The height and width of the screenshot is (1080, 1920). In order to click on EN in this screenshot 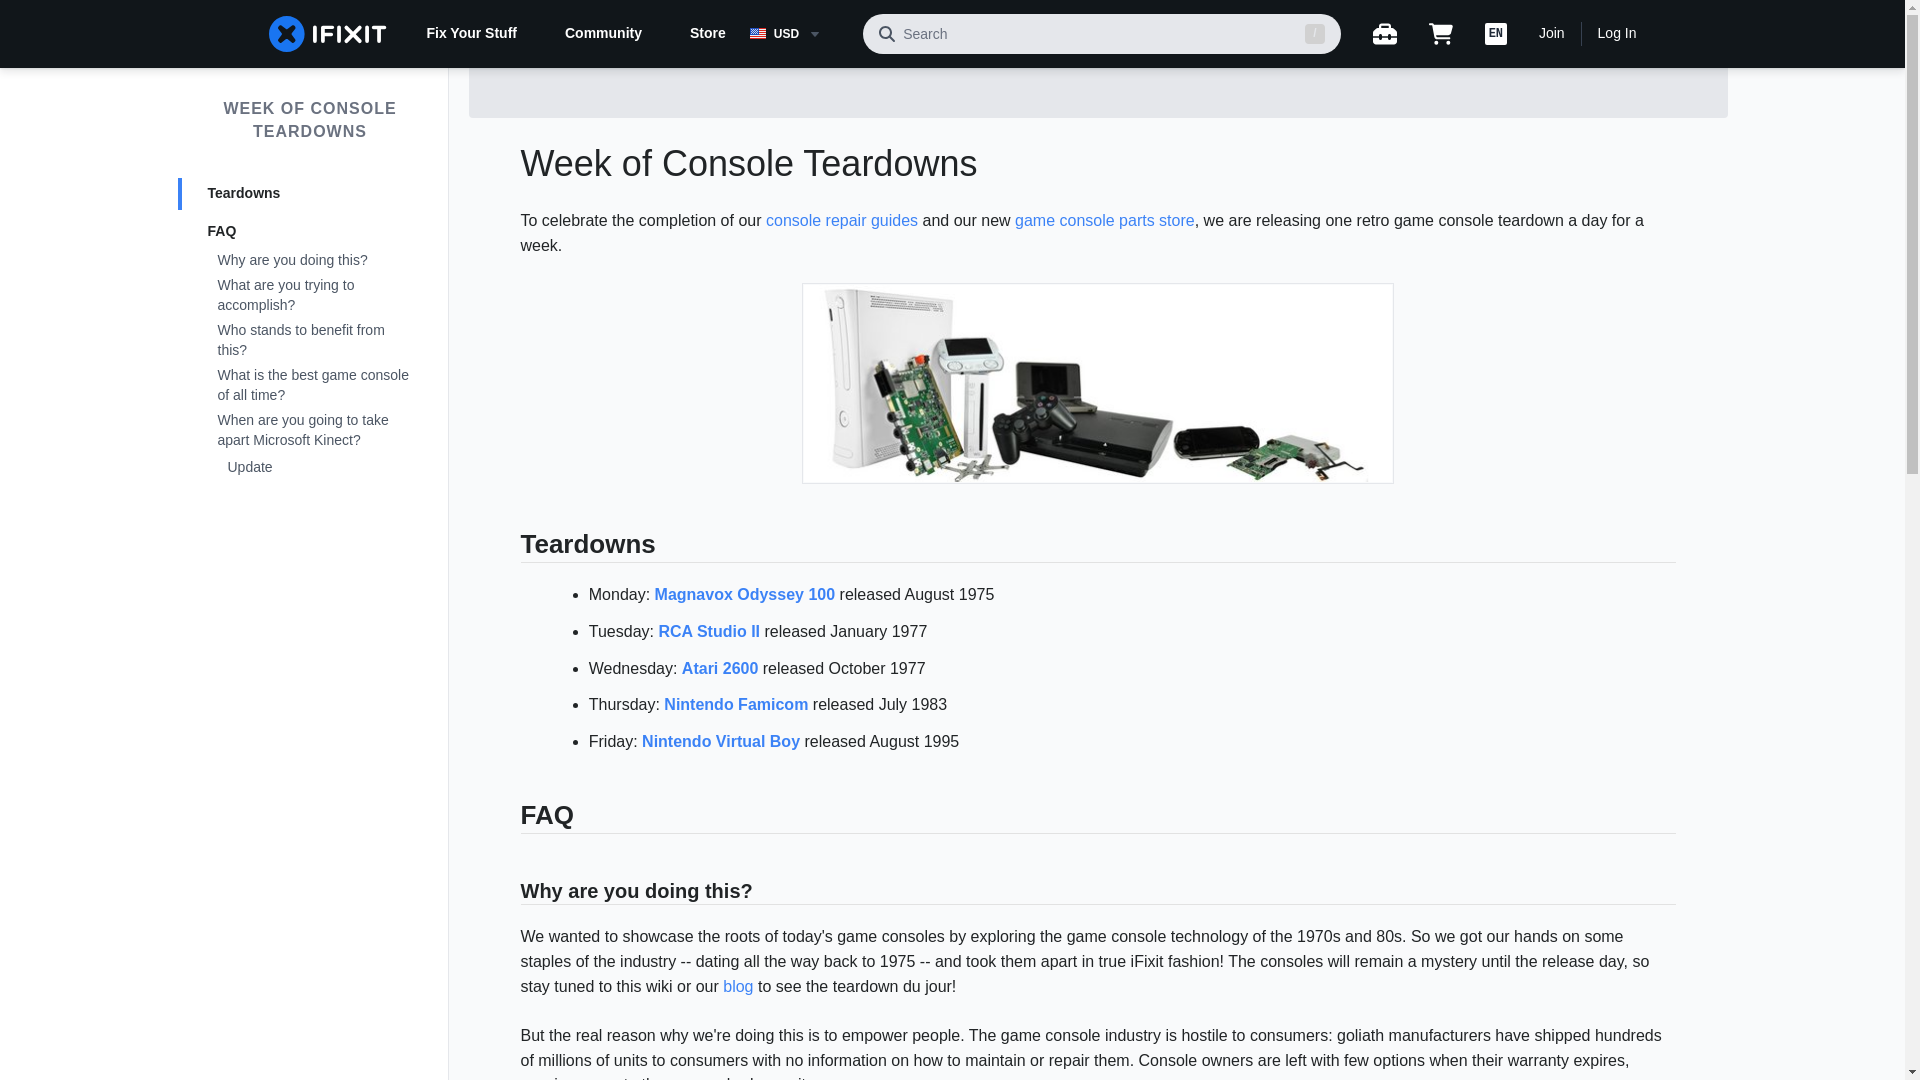, I will do `click(1496, 34)`.